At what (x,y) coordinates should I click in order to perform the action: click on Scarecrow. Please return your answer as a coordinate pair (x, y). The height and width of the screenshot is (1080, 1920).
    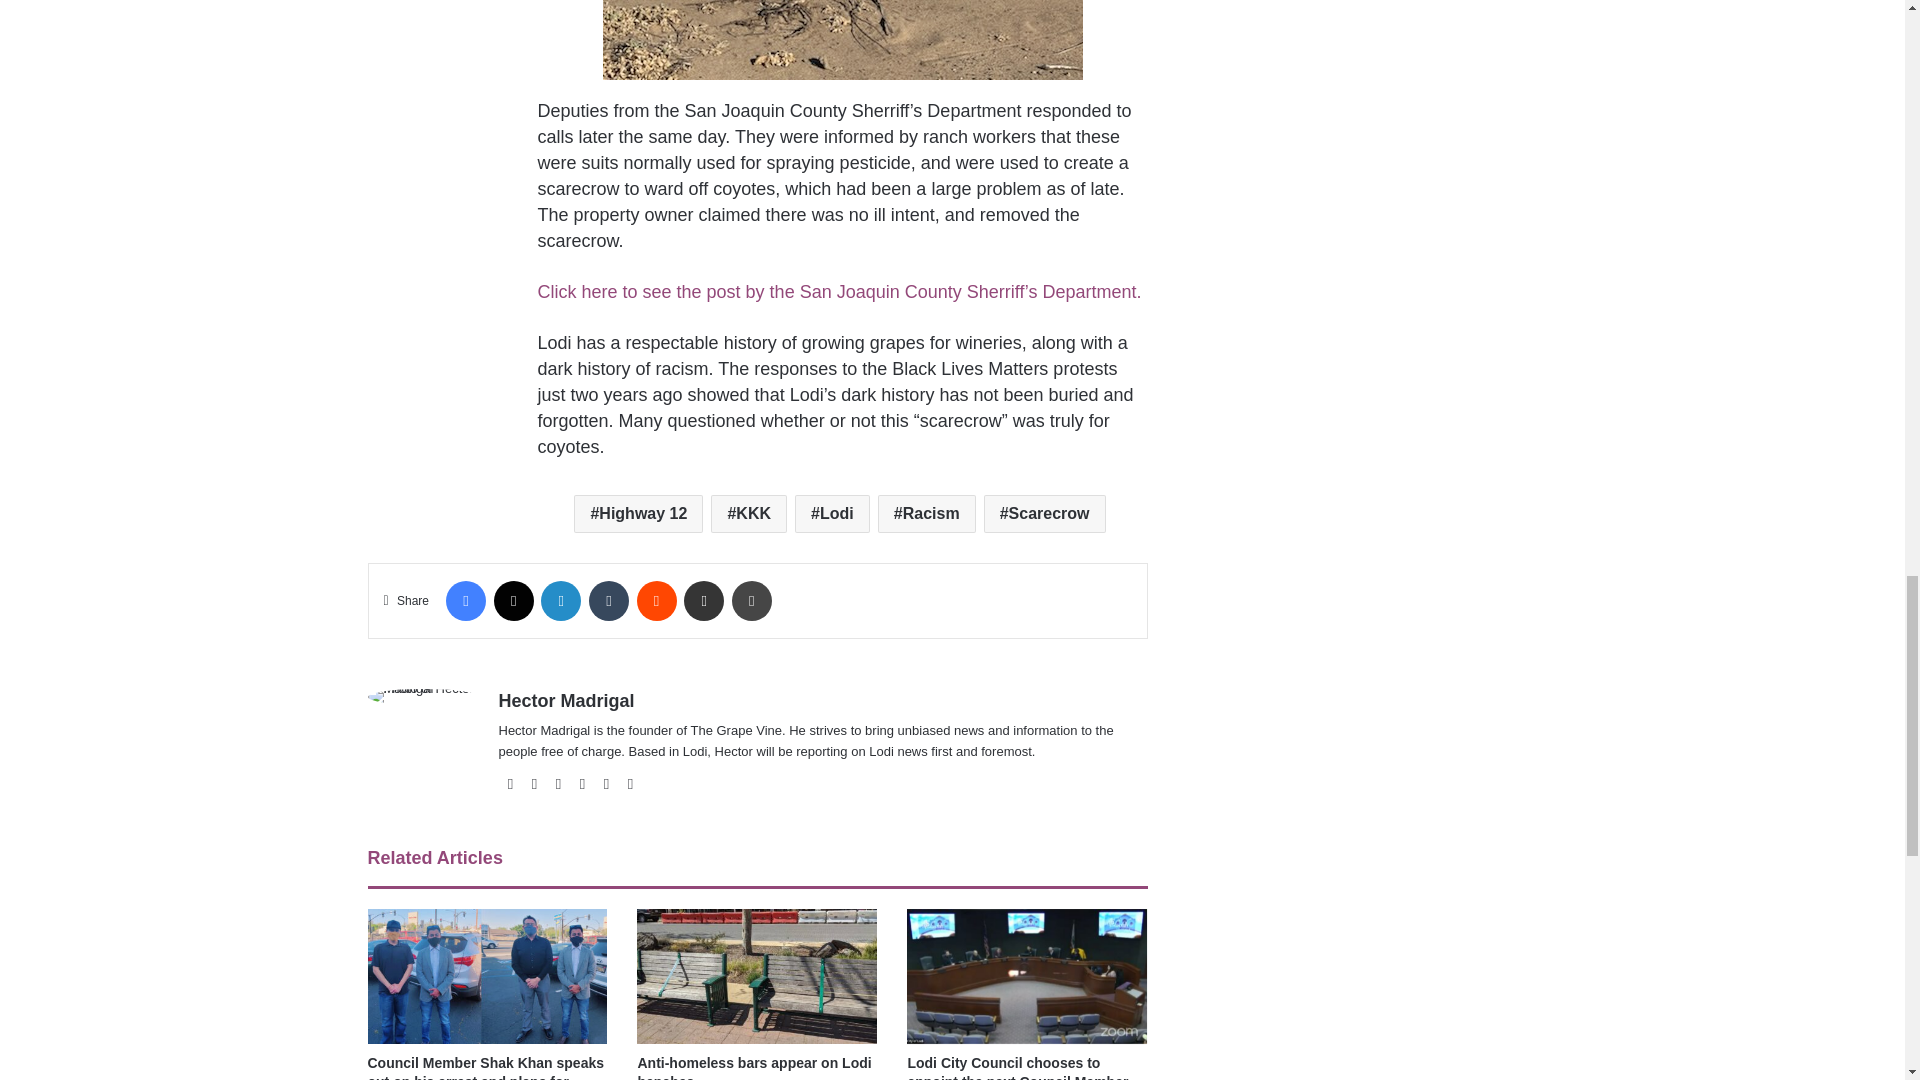
    Looking at the image, I should click on (1044, 514).